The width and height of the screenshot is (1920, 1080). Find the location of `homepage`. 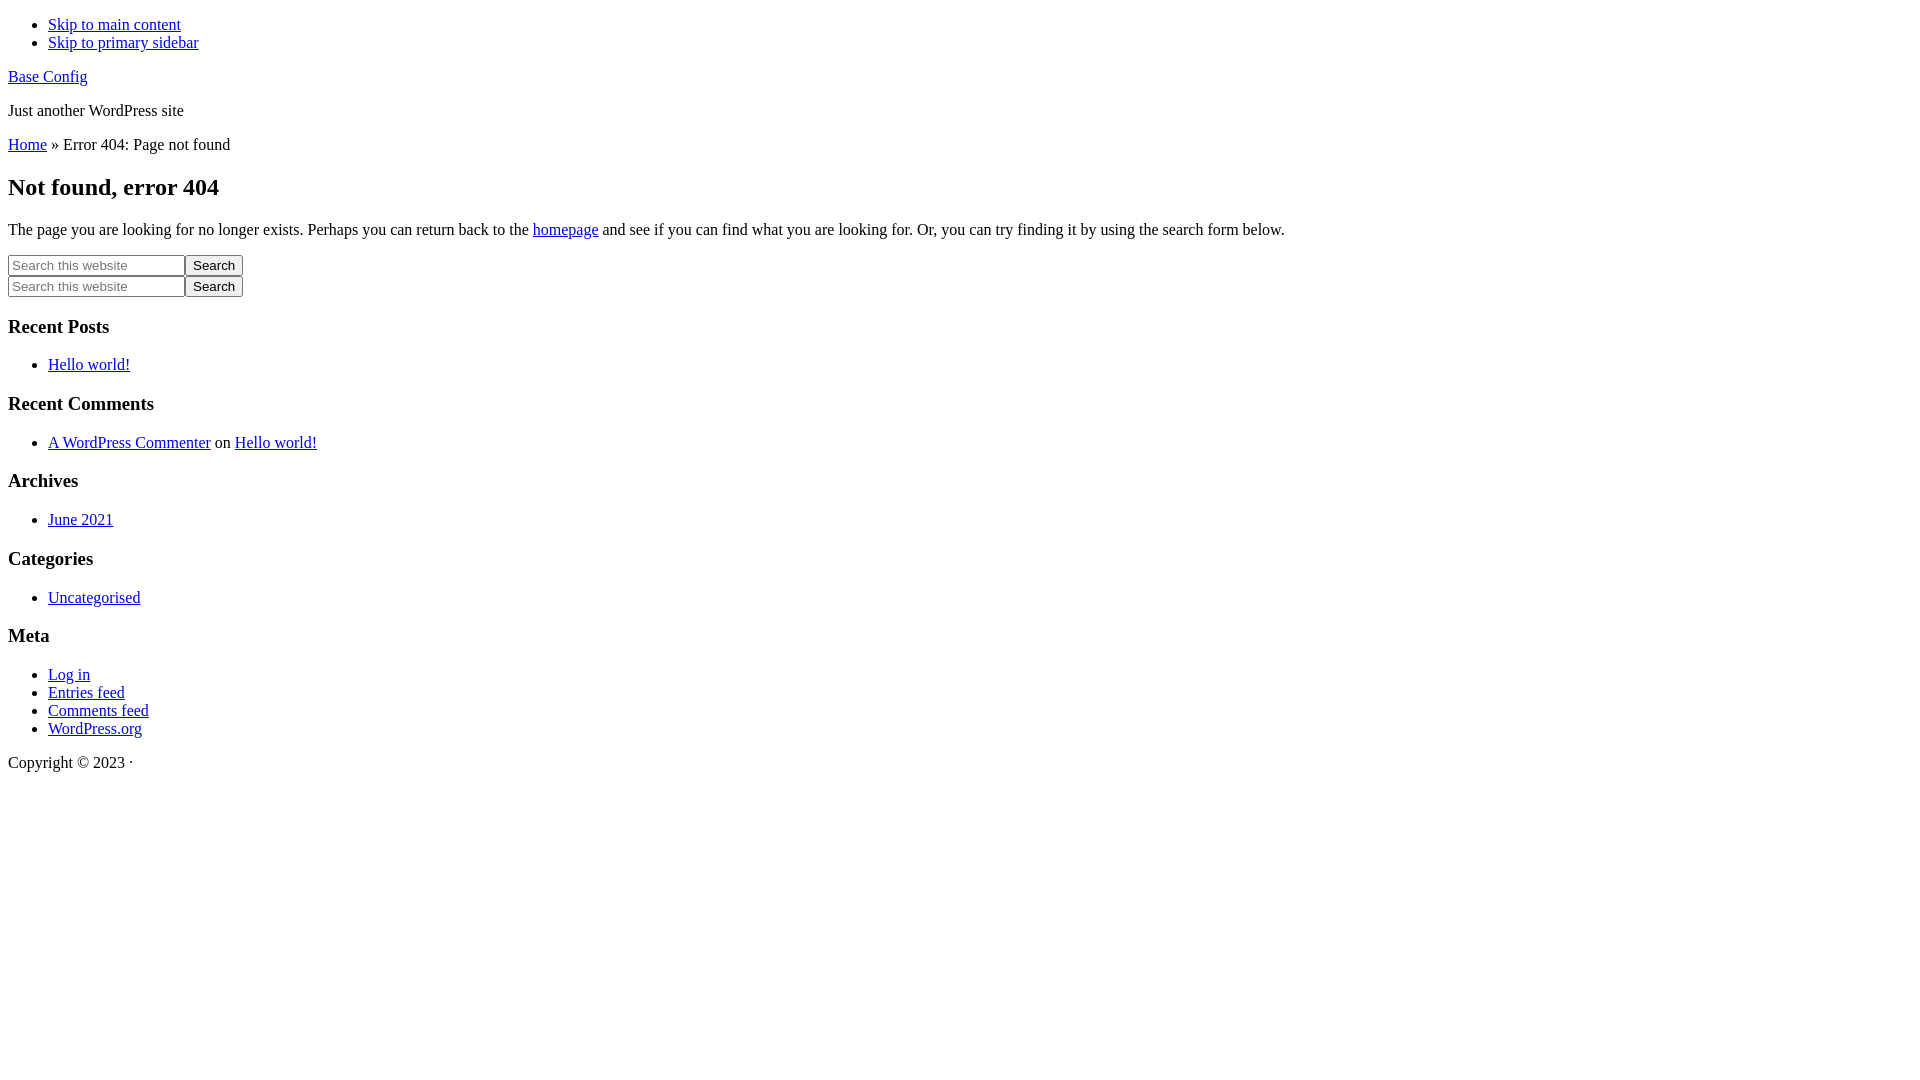

homepage is located at coordinates (566, 230).